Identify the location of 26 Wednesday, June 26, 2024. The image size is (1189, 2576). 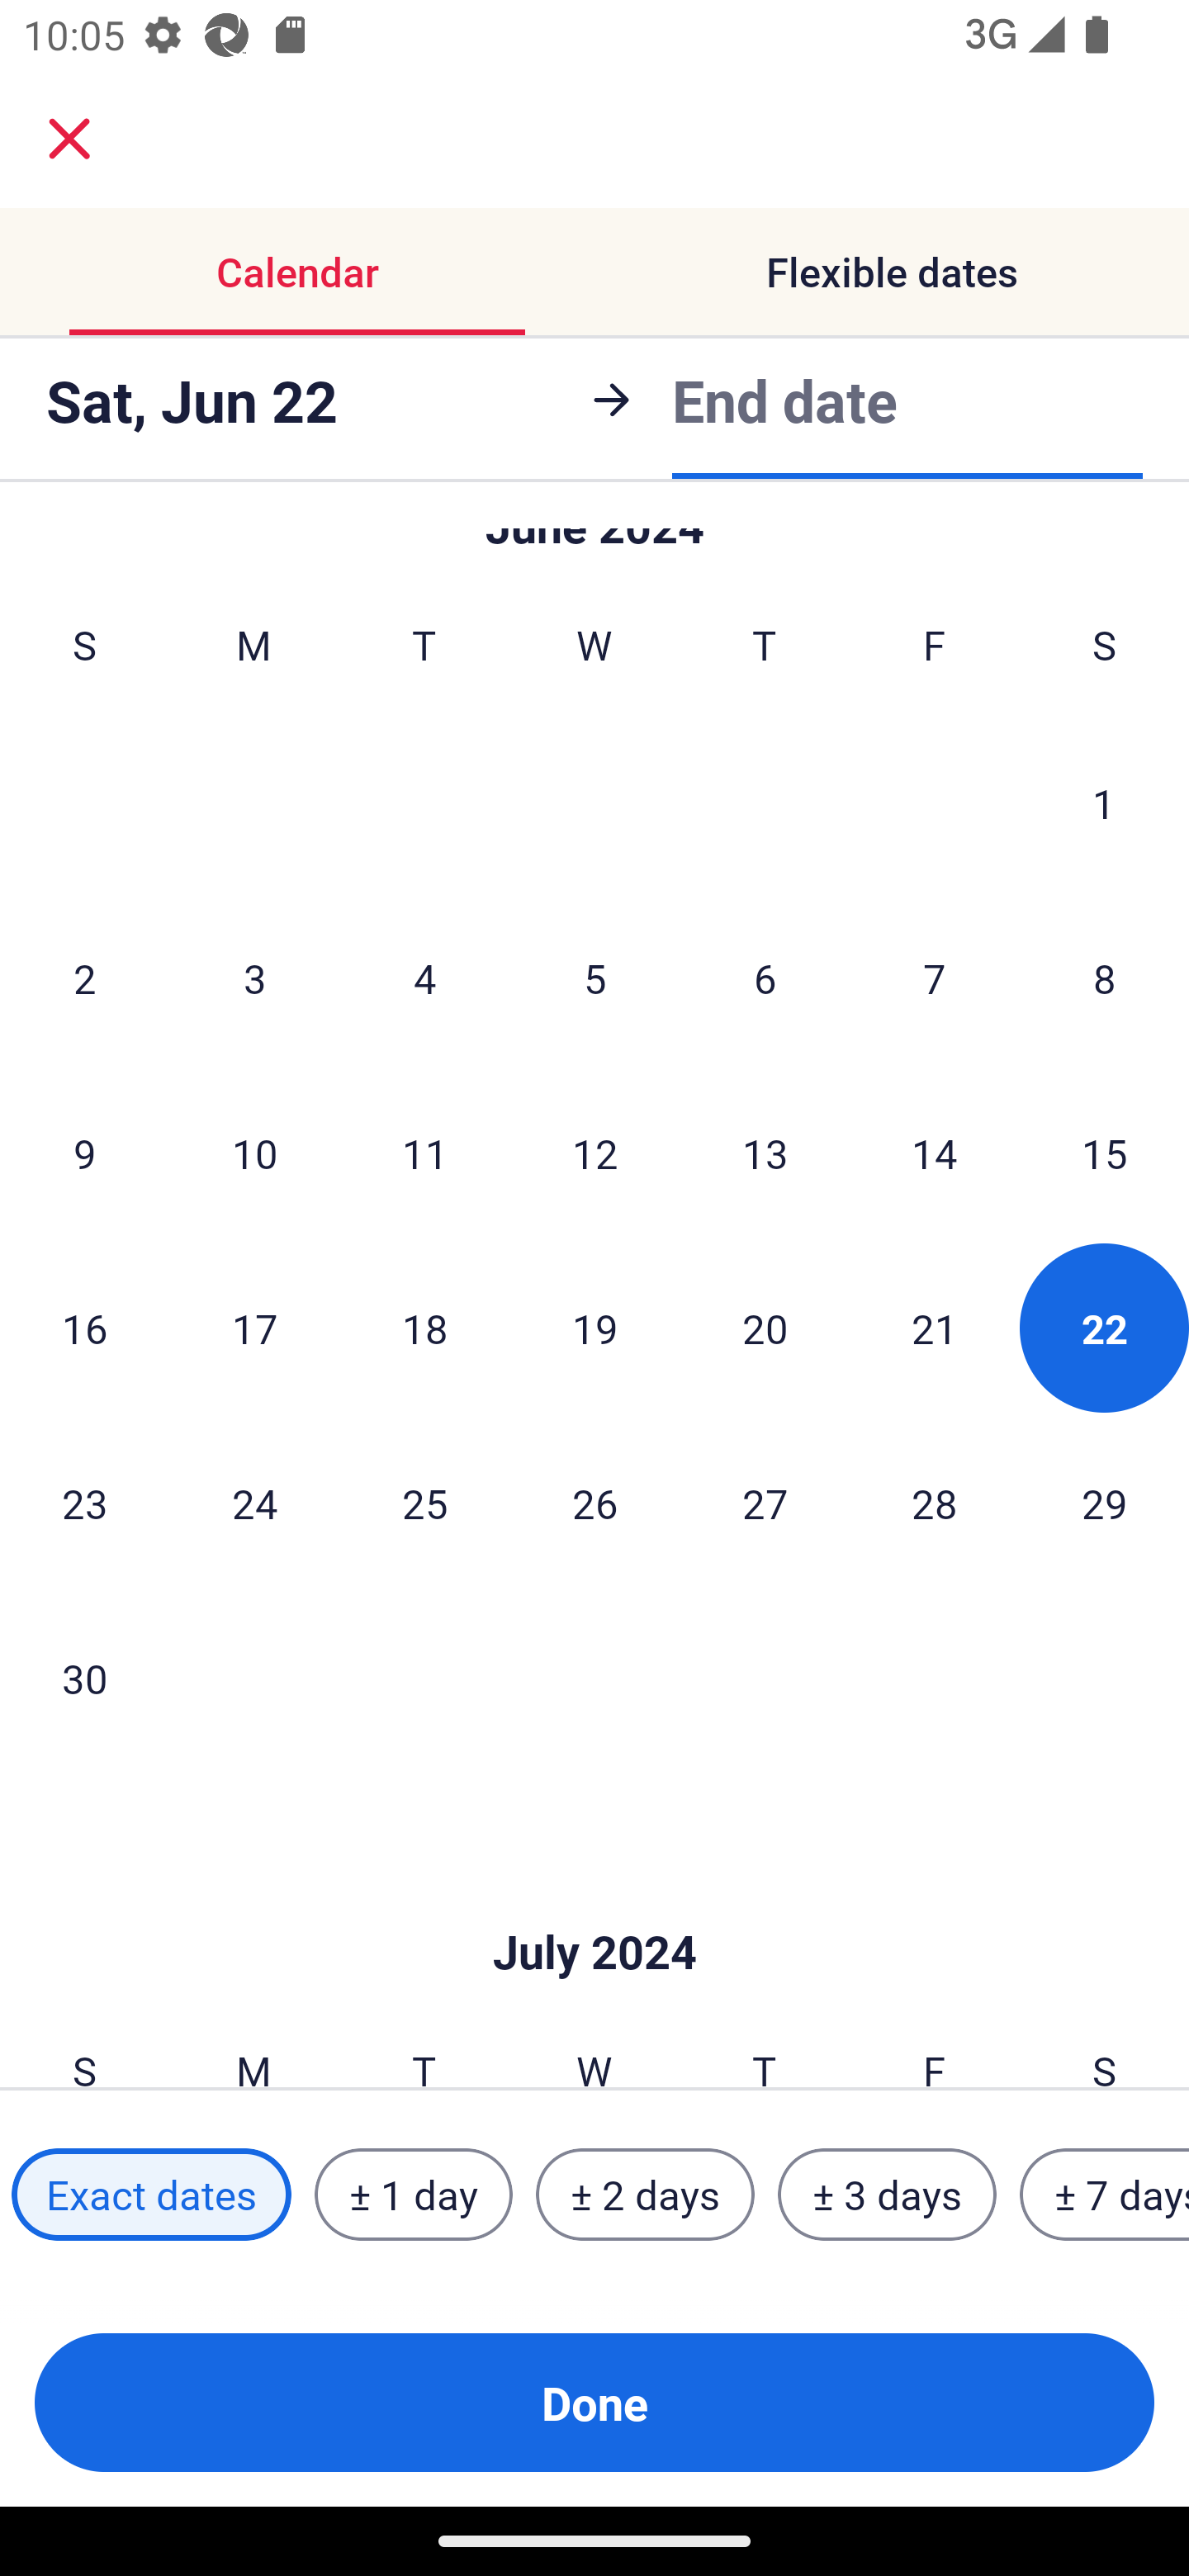
(594, 1503).